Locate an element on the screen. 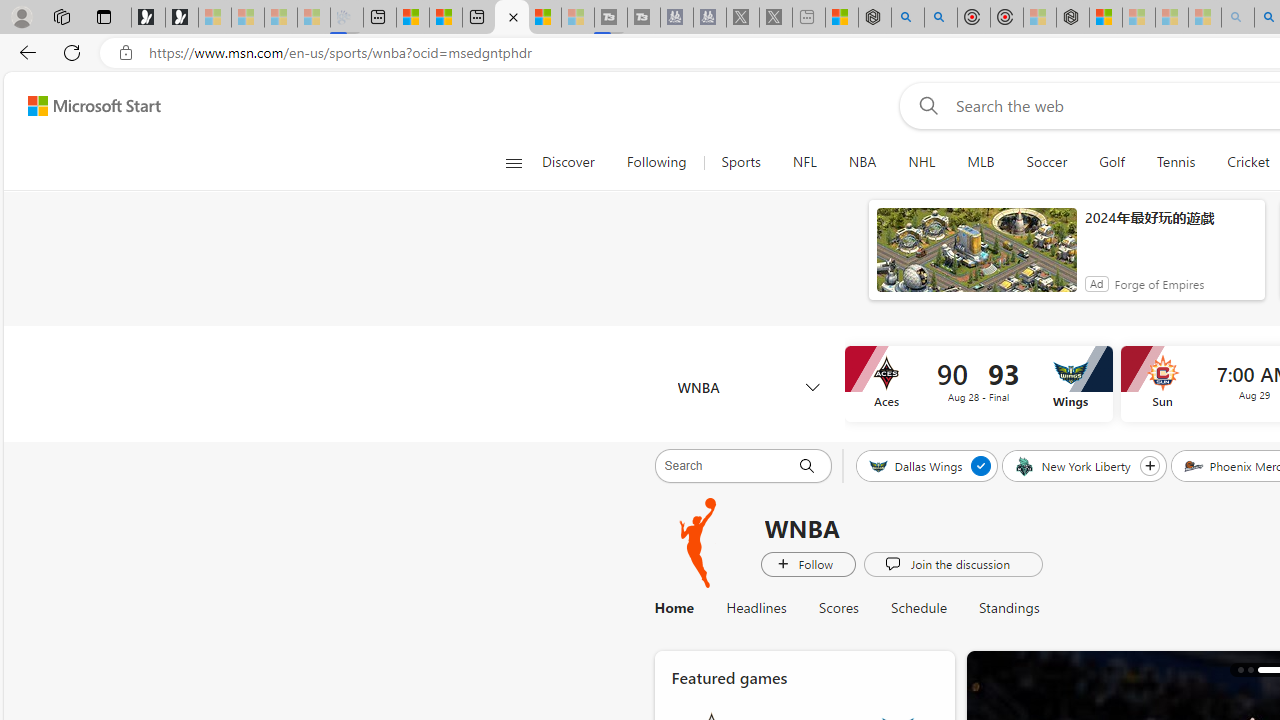 This screenshot has height=720, width=1280. Join the discussion is located at coordinates (952, 563).